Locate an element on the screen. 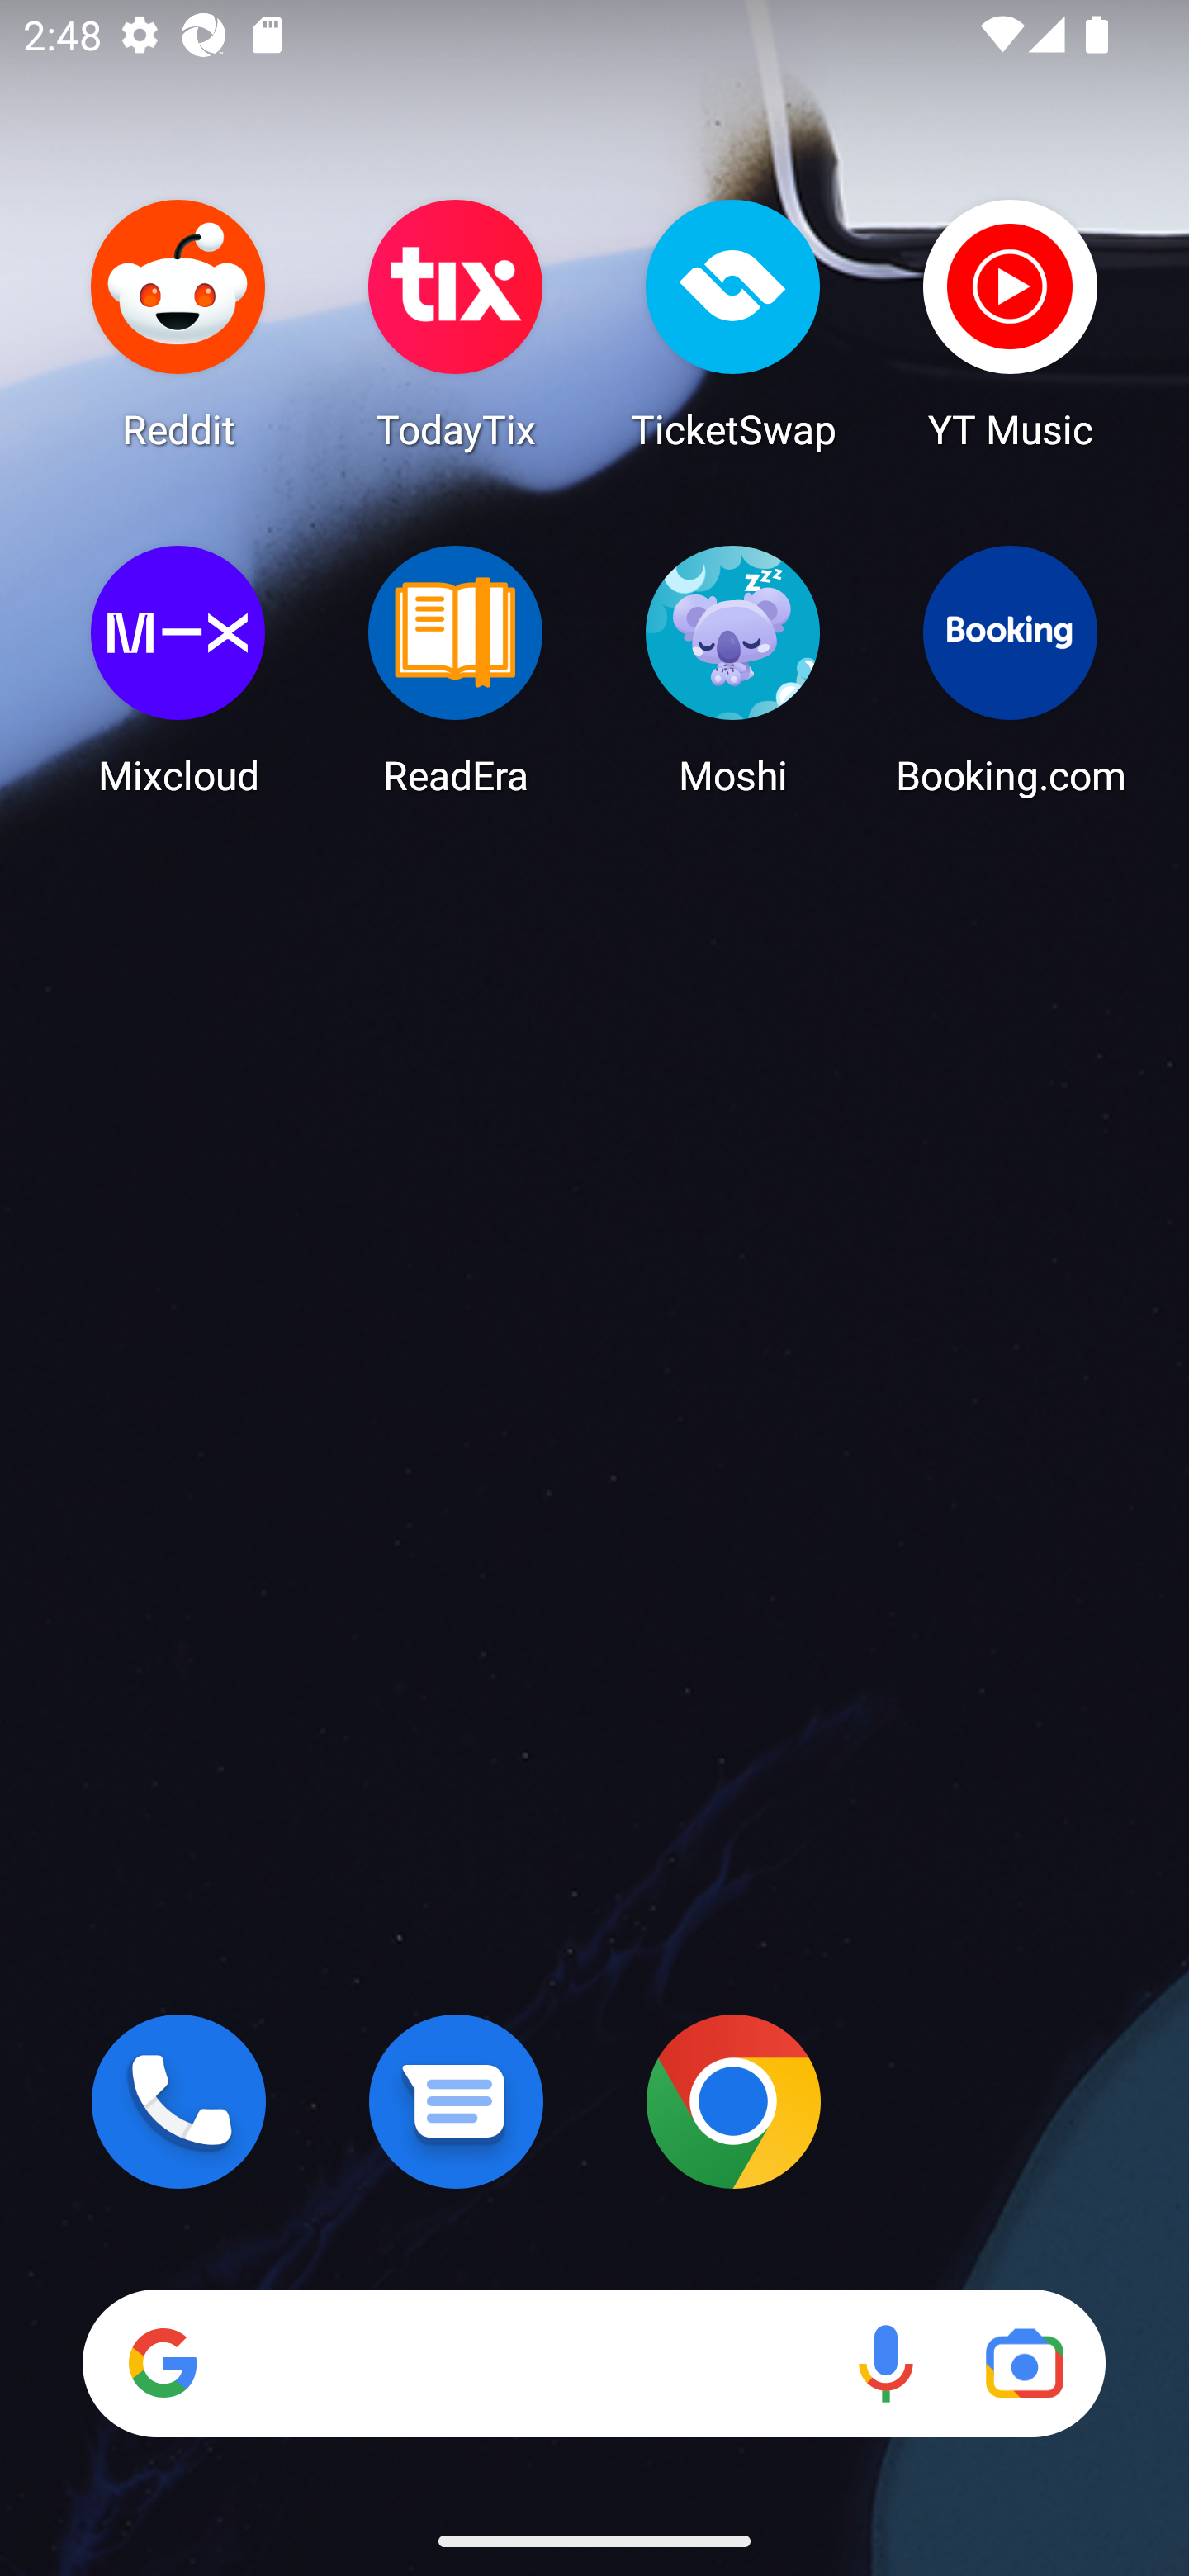  YT Music is located at coordinates (1011, 324).